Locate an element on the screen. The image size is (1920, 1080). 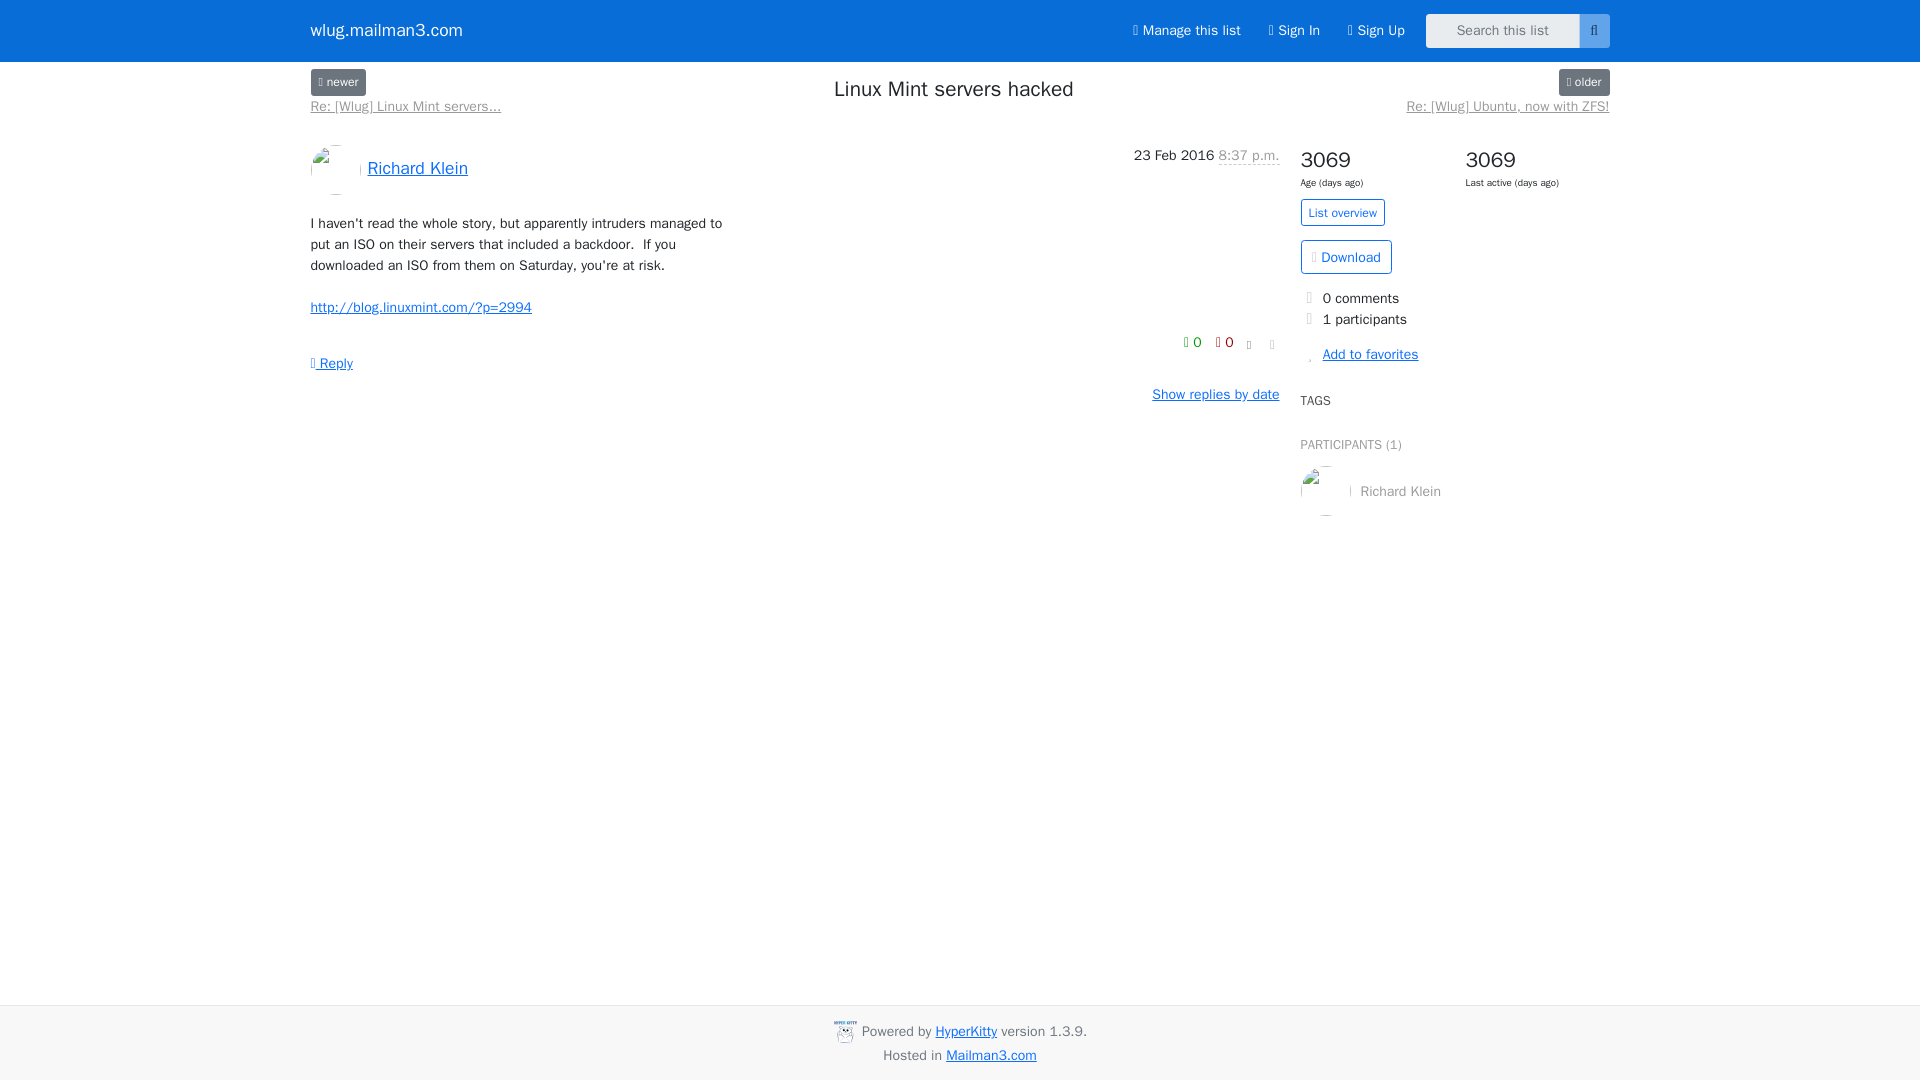
newer is located at coordinates (338, 82).